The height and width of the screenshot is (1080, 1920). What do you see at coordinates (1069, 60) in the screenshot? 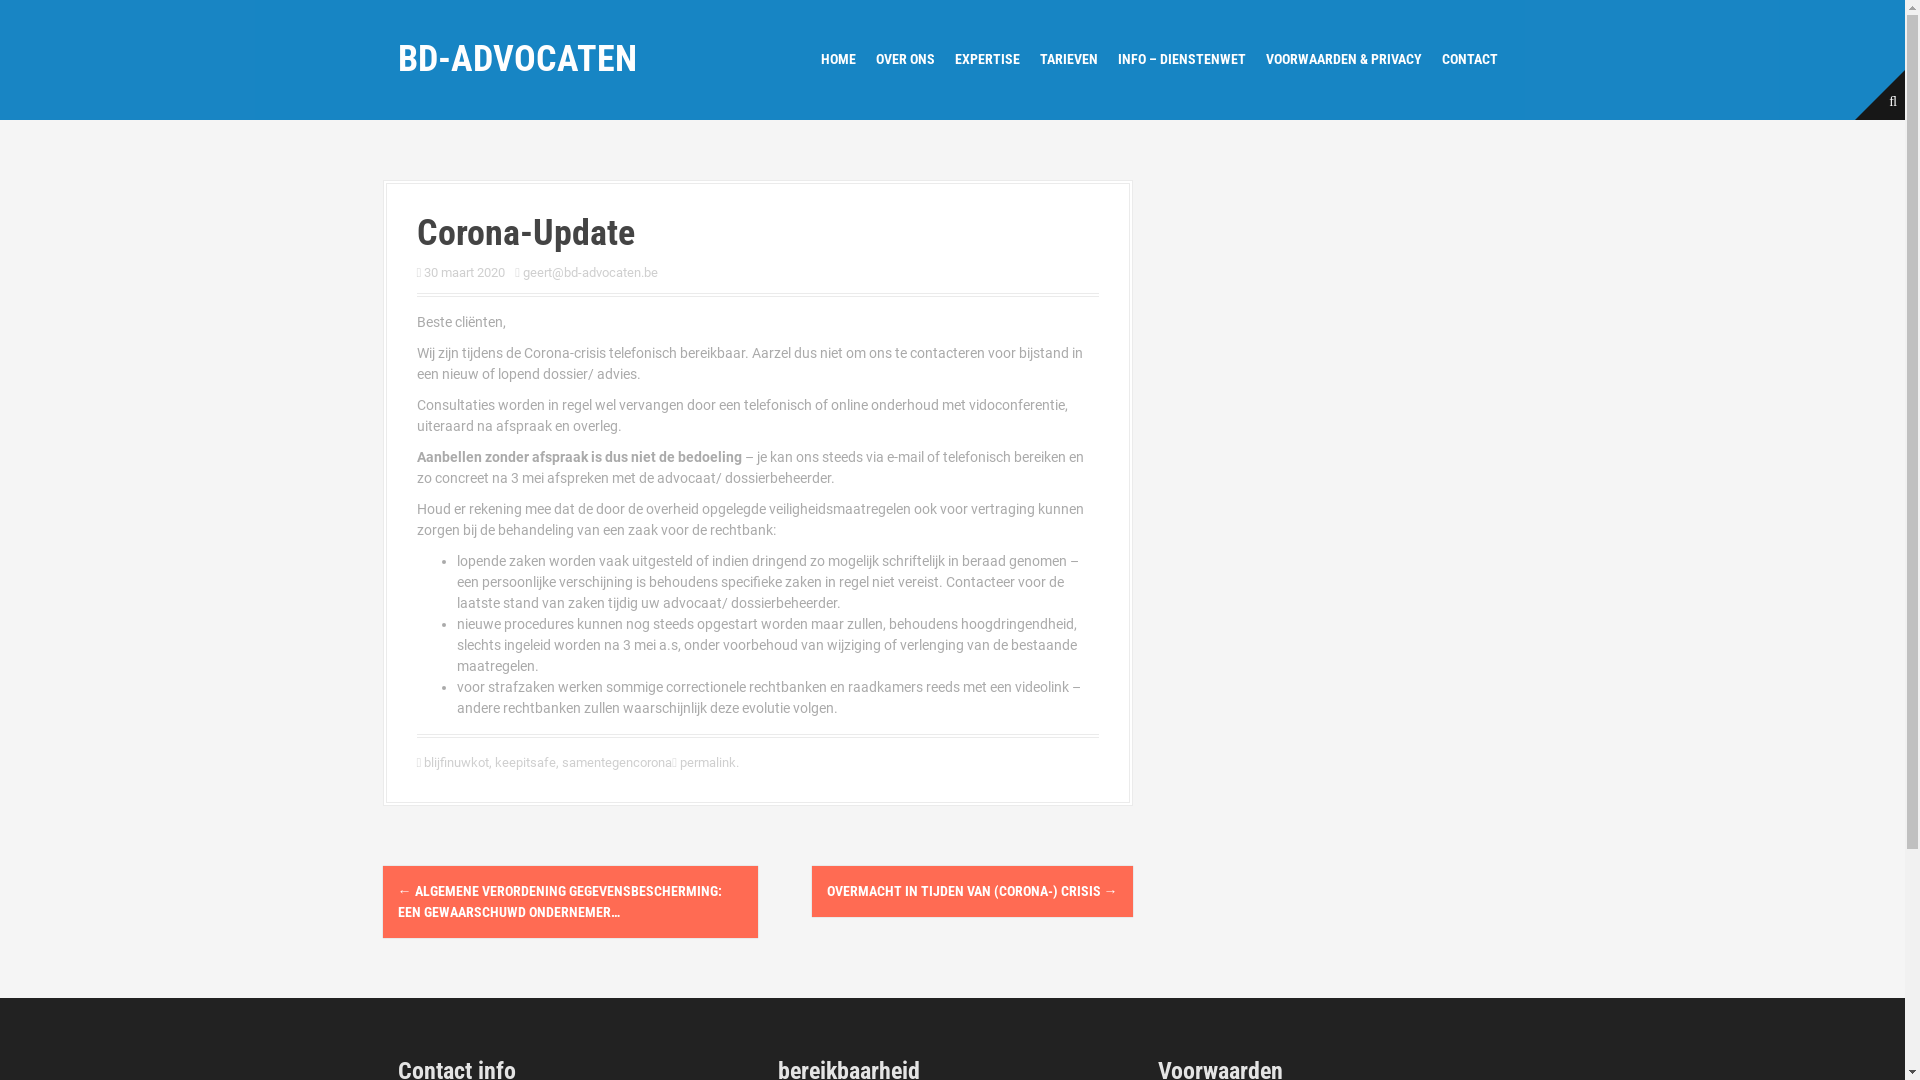
I see `TARIEVEN` at bounding box center [1069, 60].